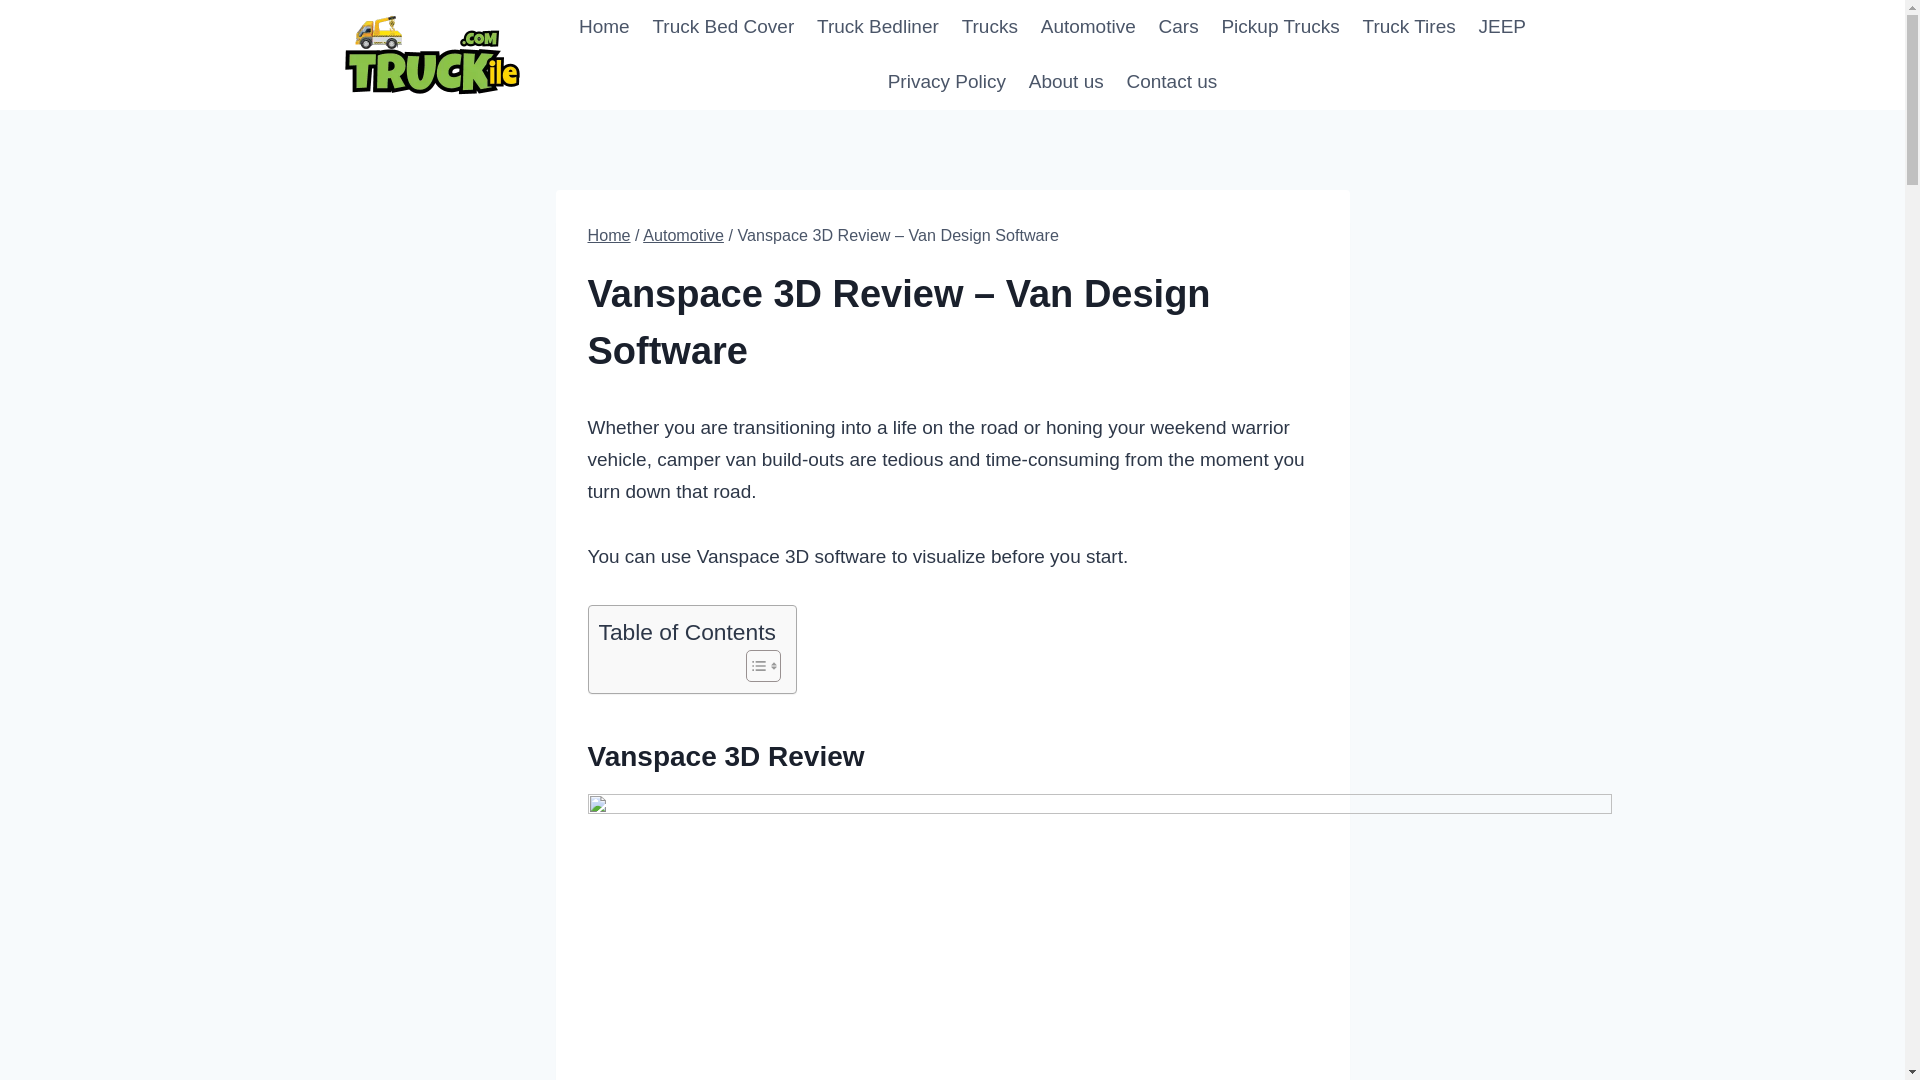 The width and height of the screenshot is (1920, 1080). I want to click on Home, so click(609, 234).